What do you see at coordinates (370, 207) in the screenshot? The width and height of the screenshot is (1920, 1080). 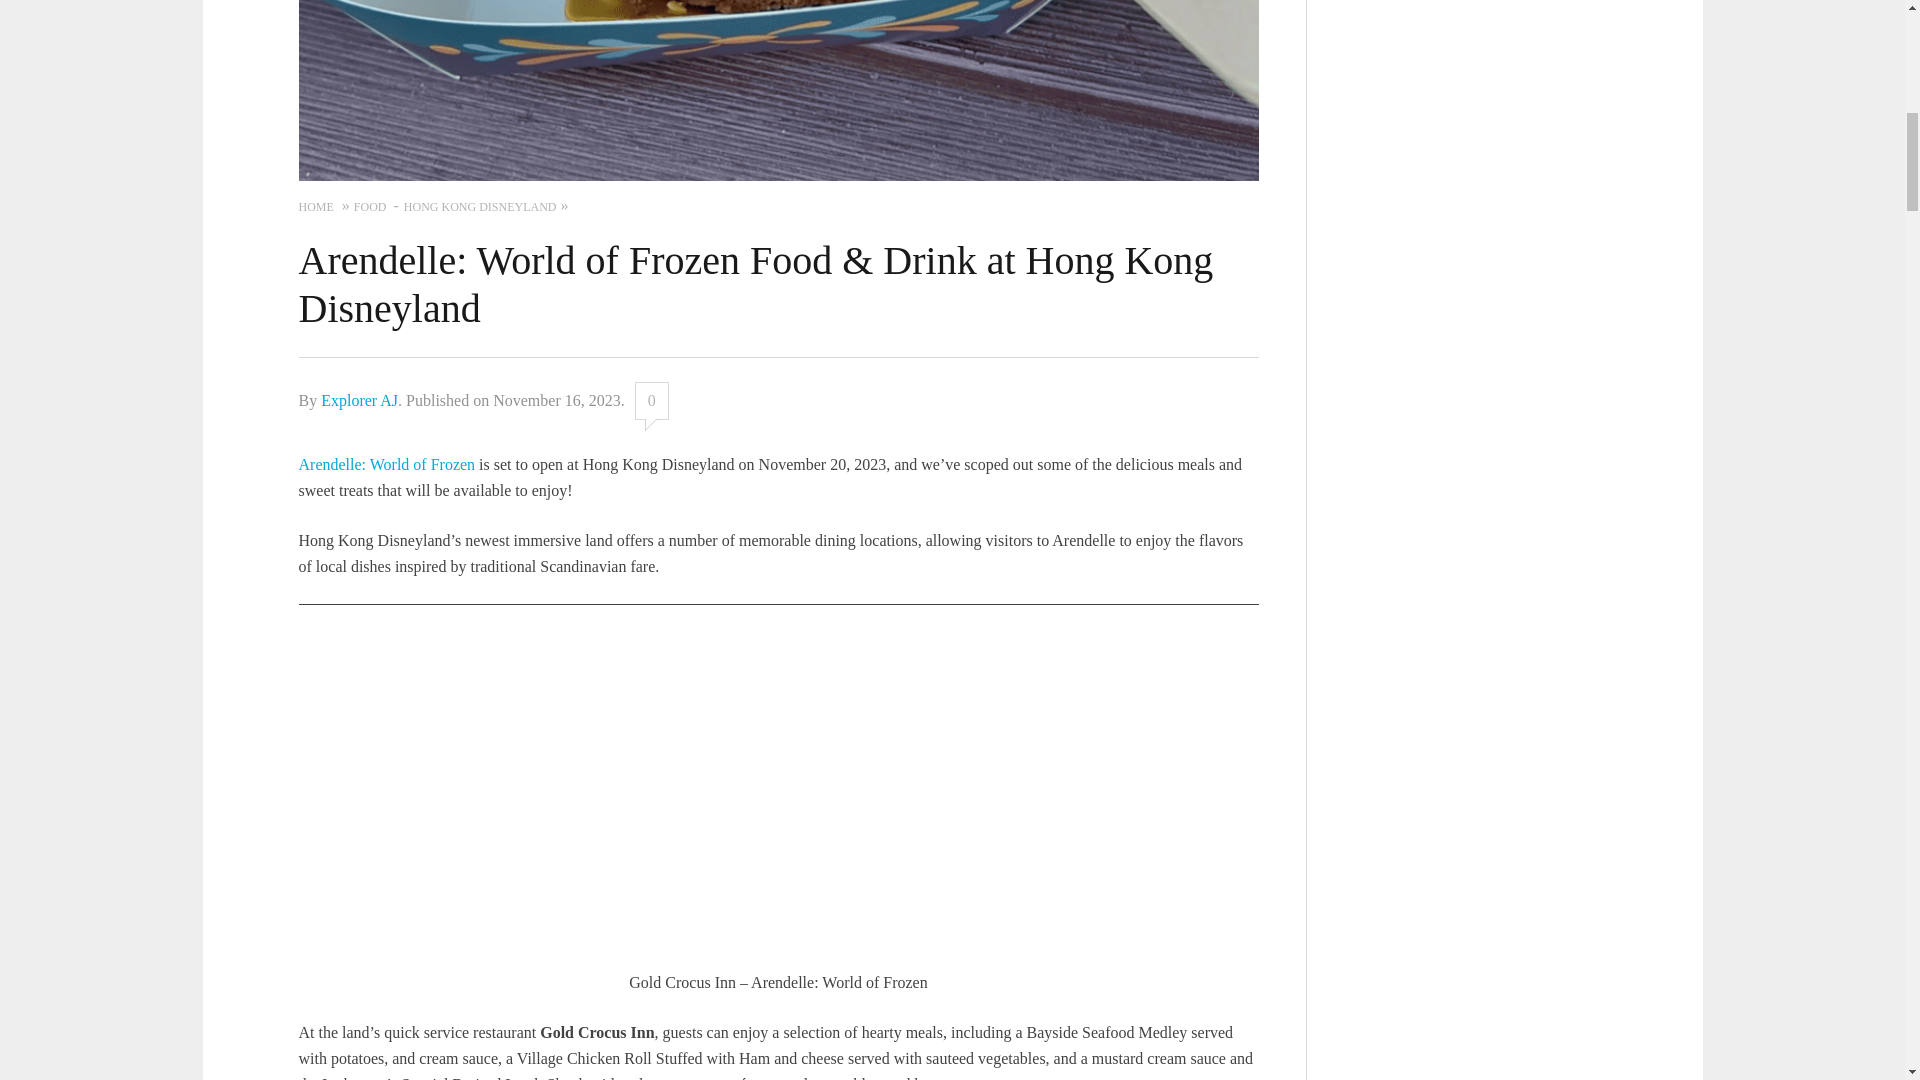 I see `FOOD` at bounding box center [370, 207].